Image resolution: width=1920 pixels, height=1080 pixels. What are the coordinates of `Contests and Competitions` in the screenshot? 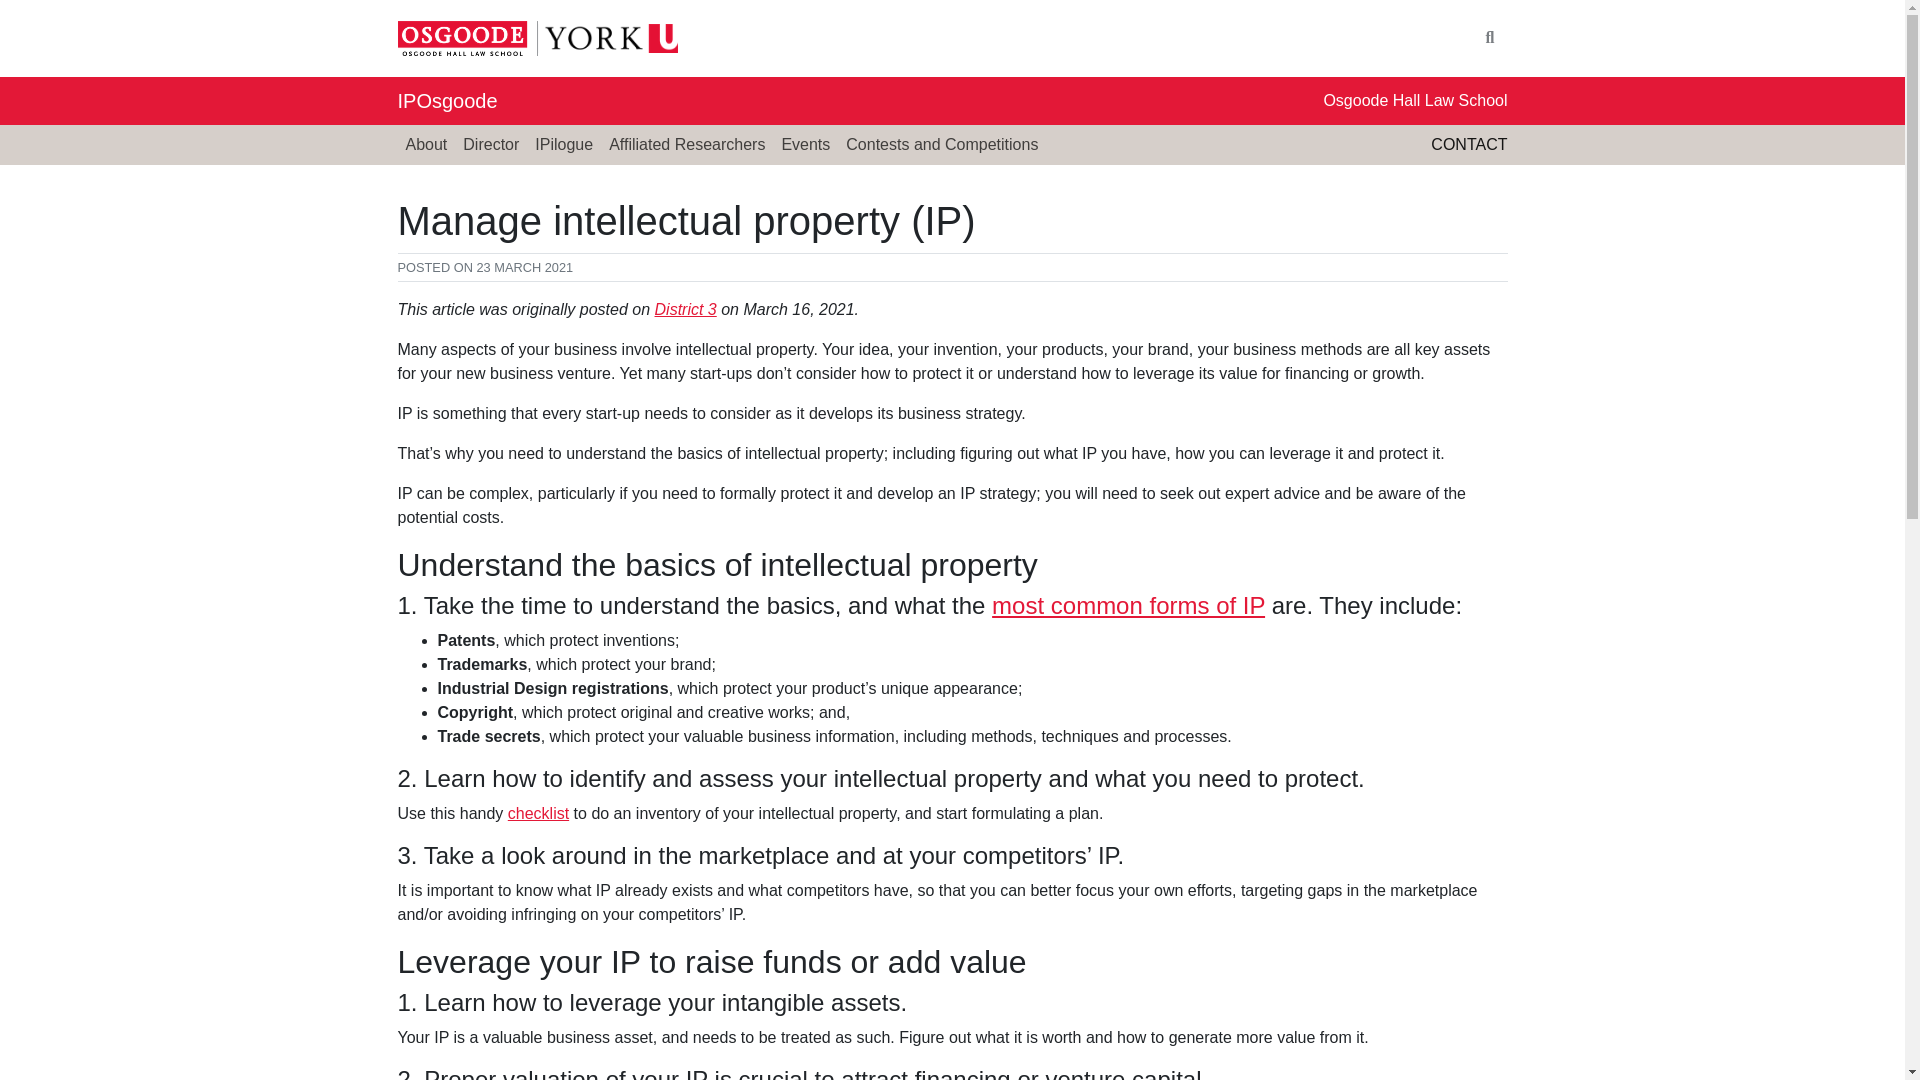 It's located at (942, 145).